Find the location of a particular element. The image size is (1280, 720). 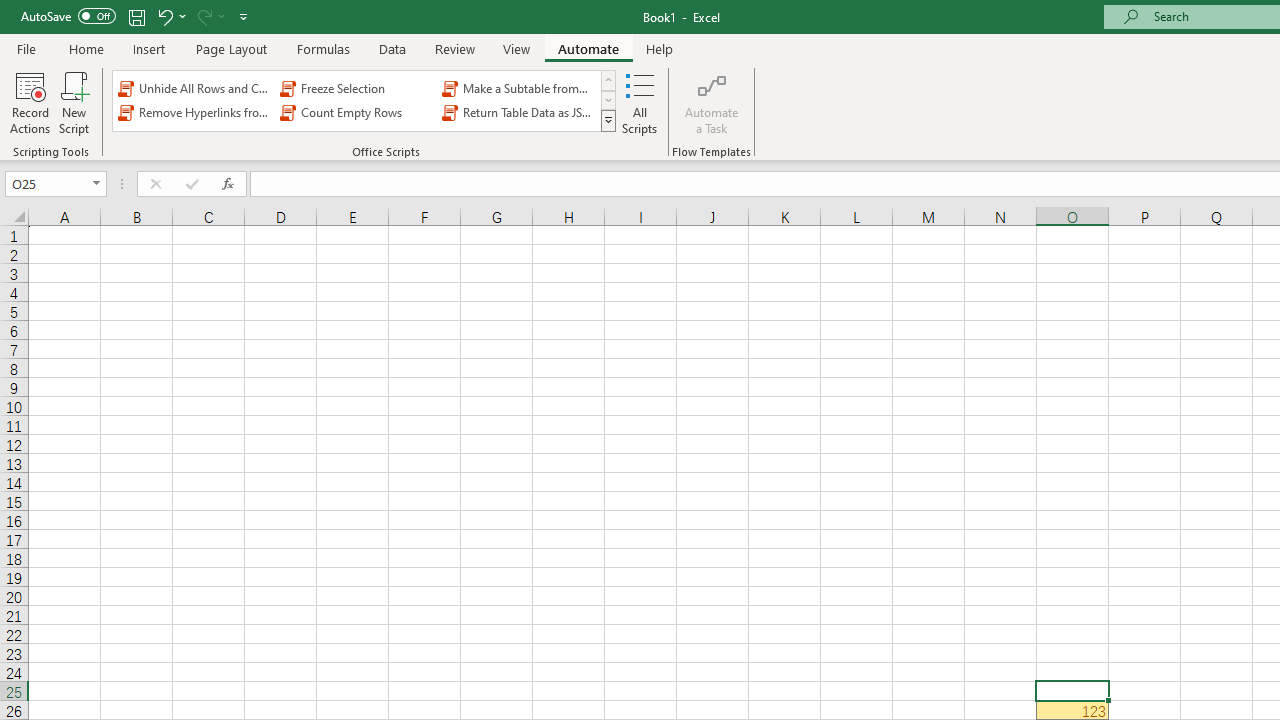

Unhide All Rows and Columns is located at coordinates (194, 88).